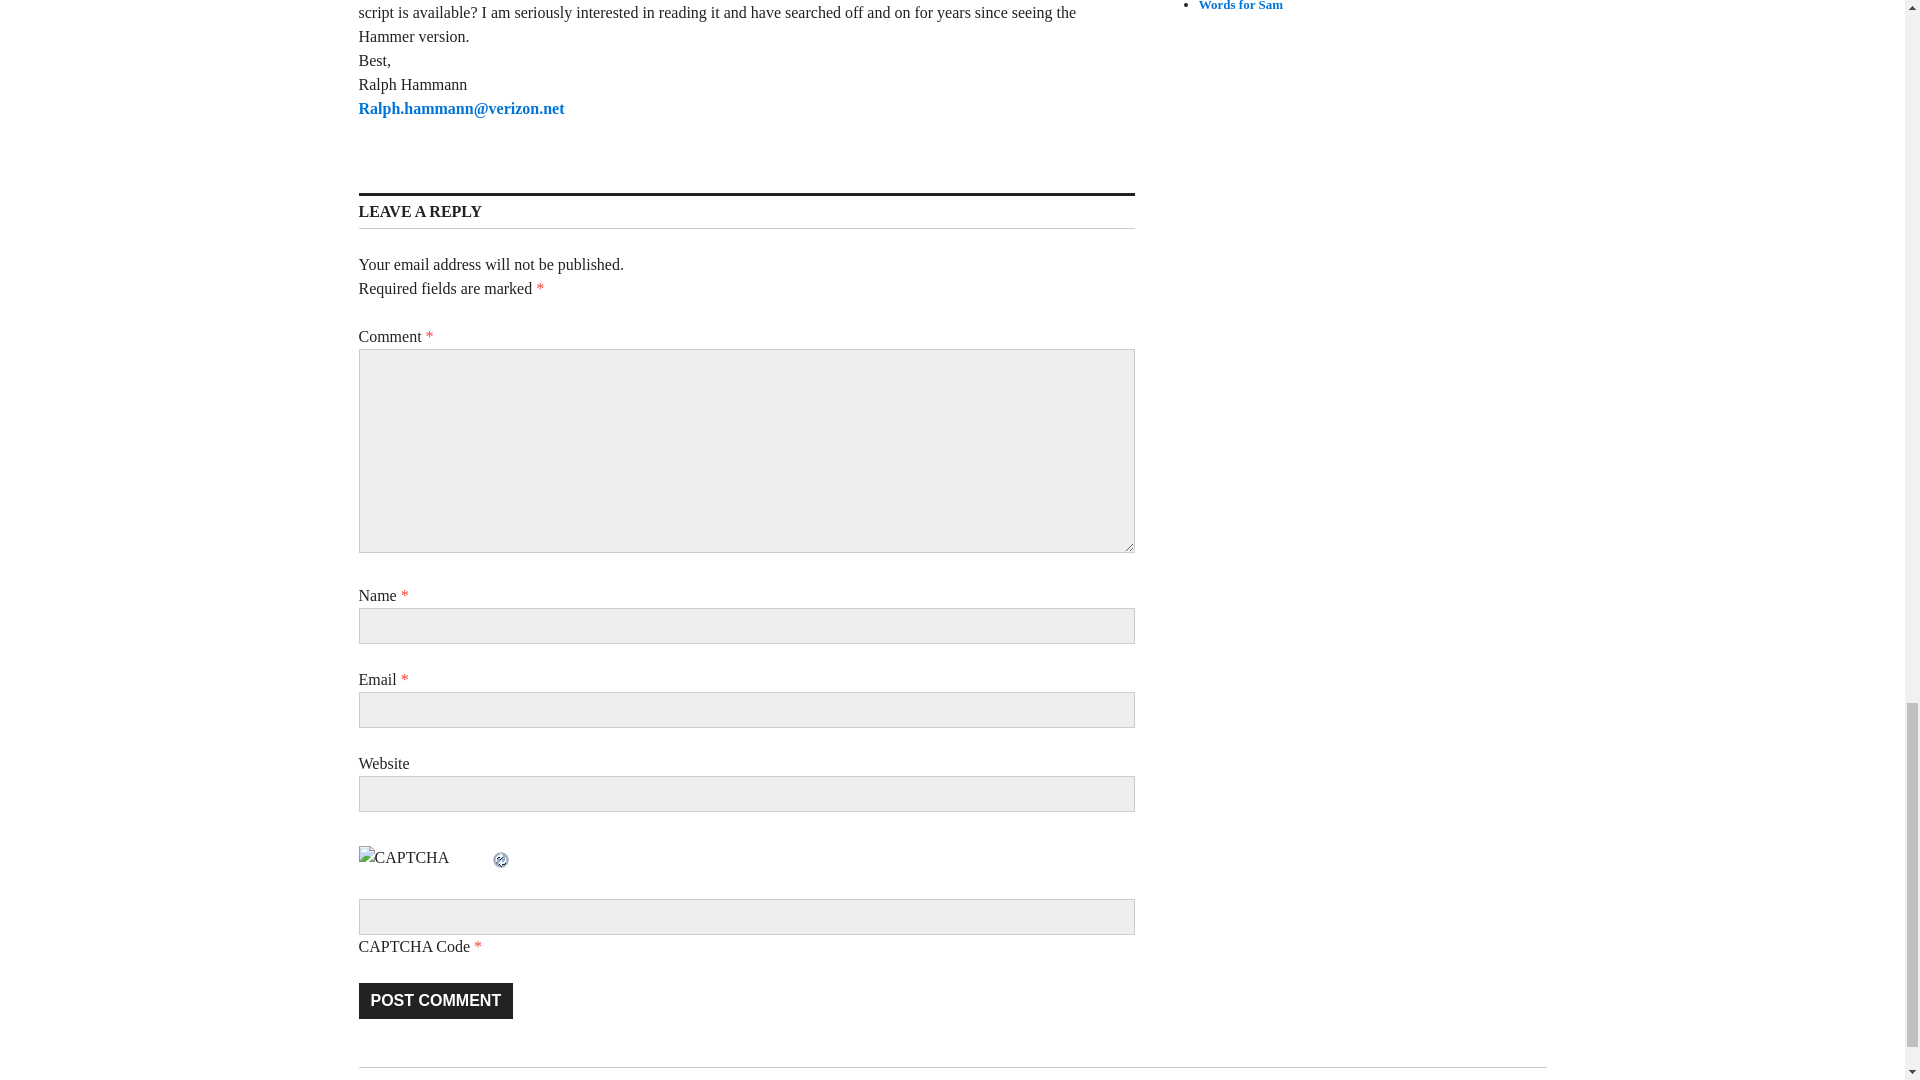  I want to click on Refresh, so click(500, 857).